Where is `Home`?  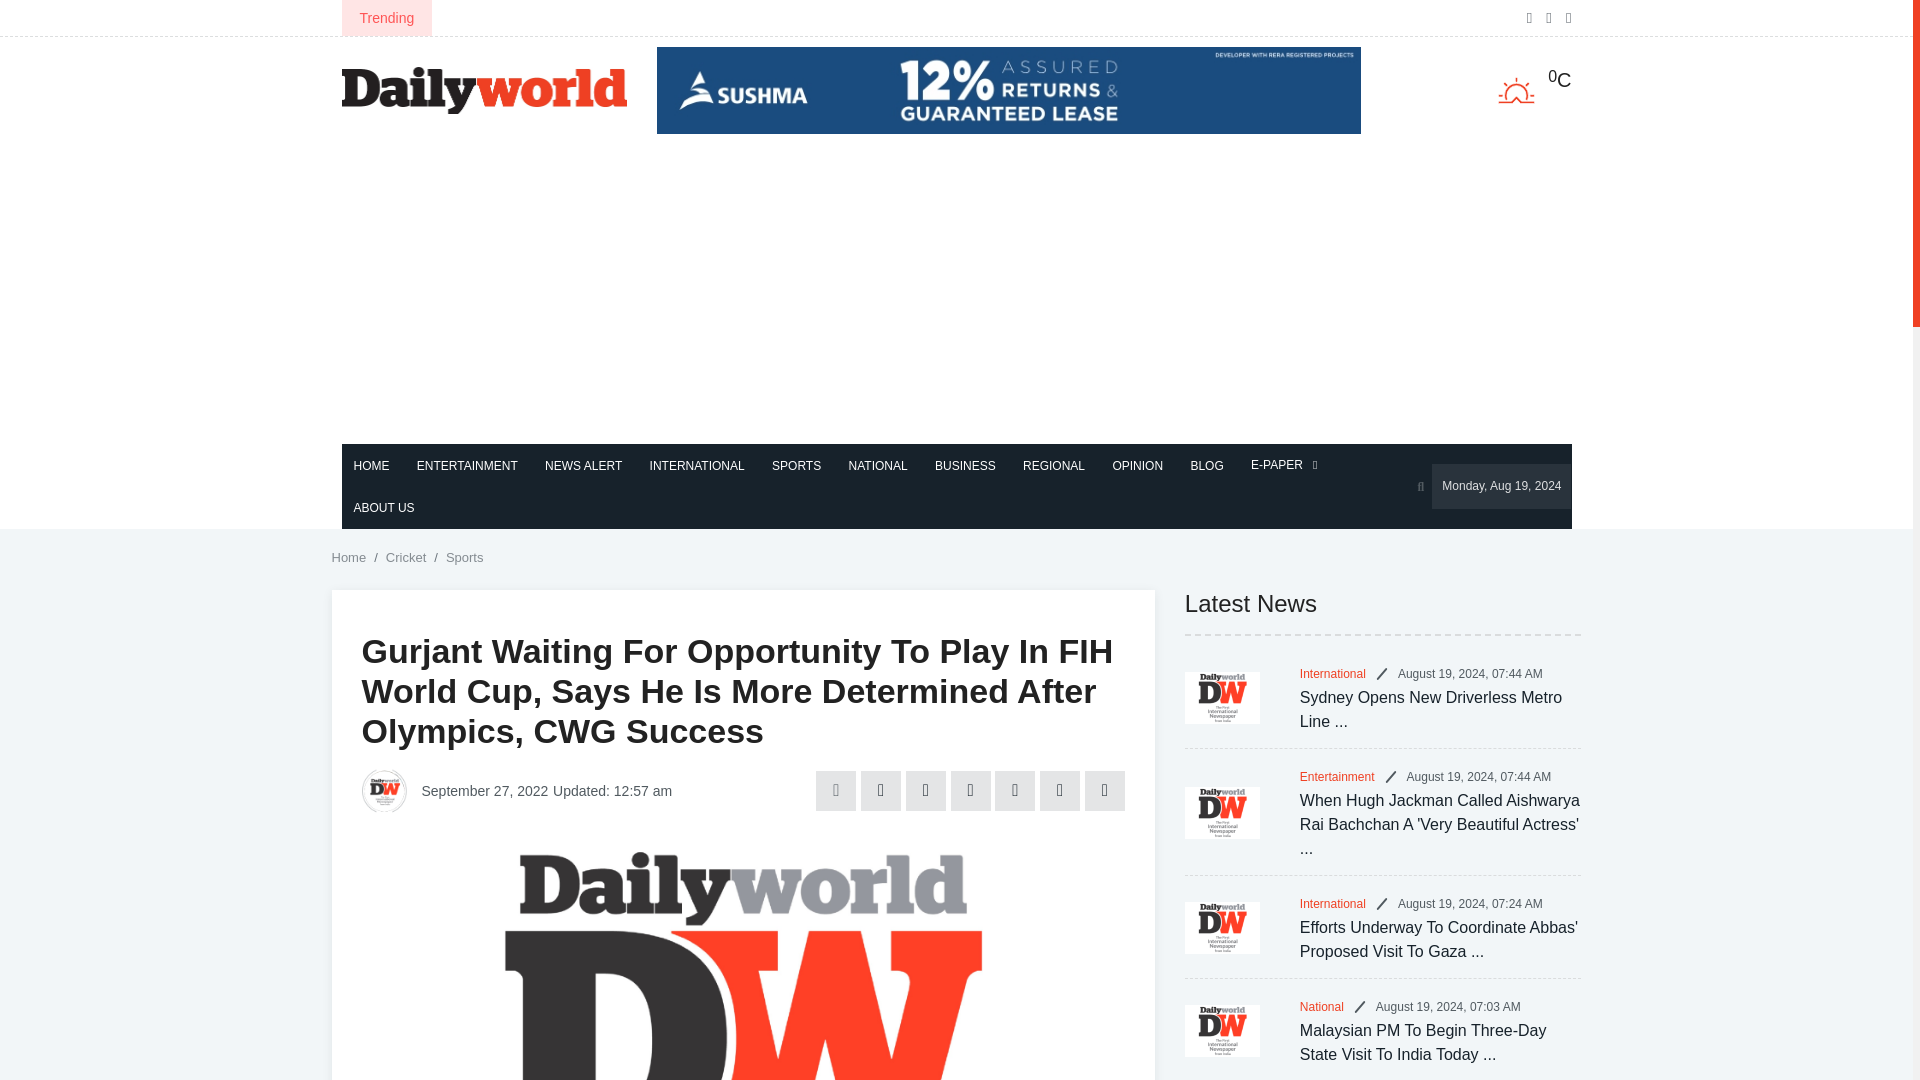
Home is located at coordinates (349, 558).